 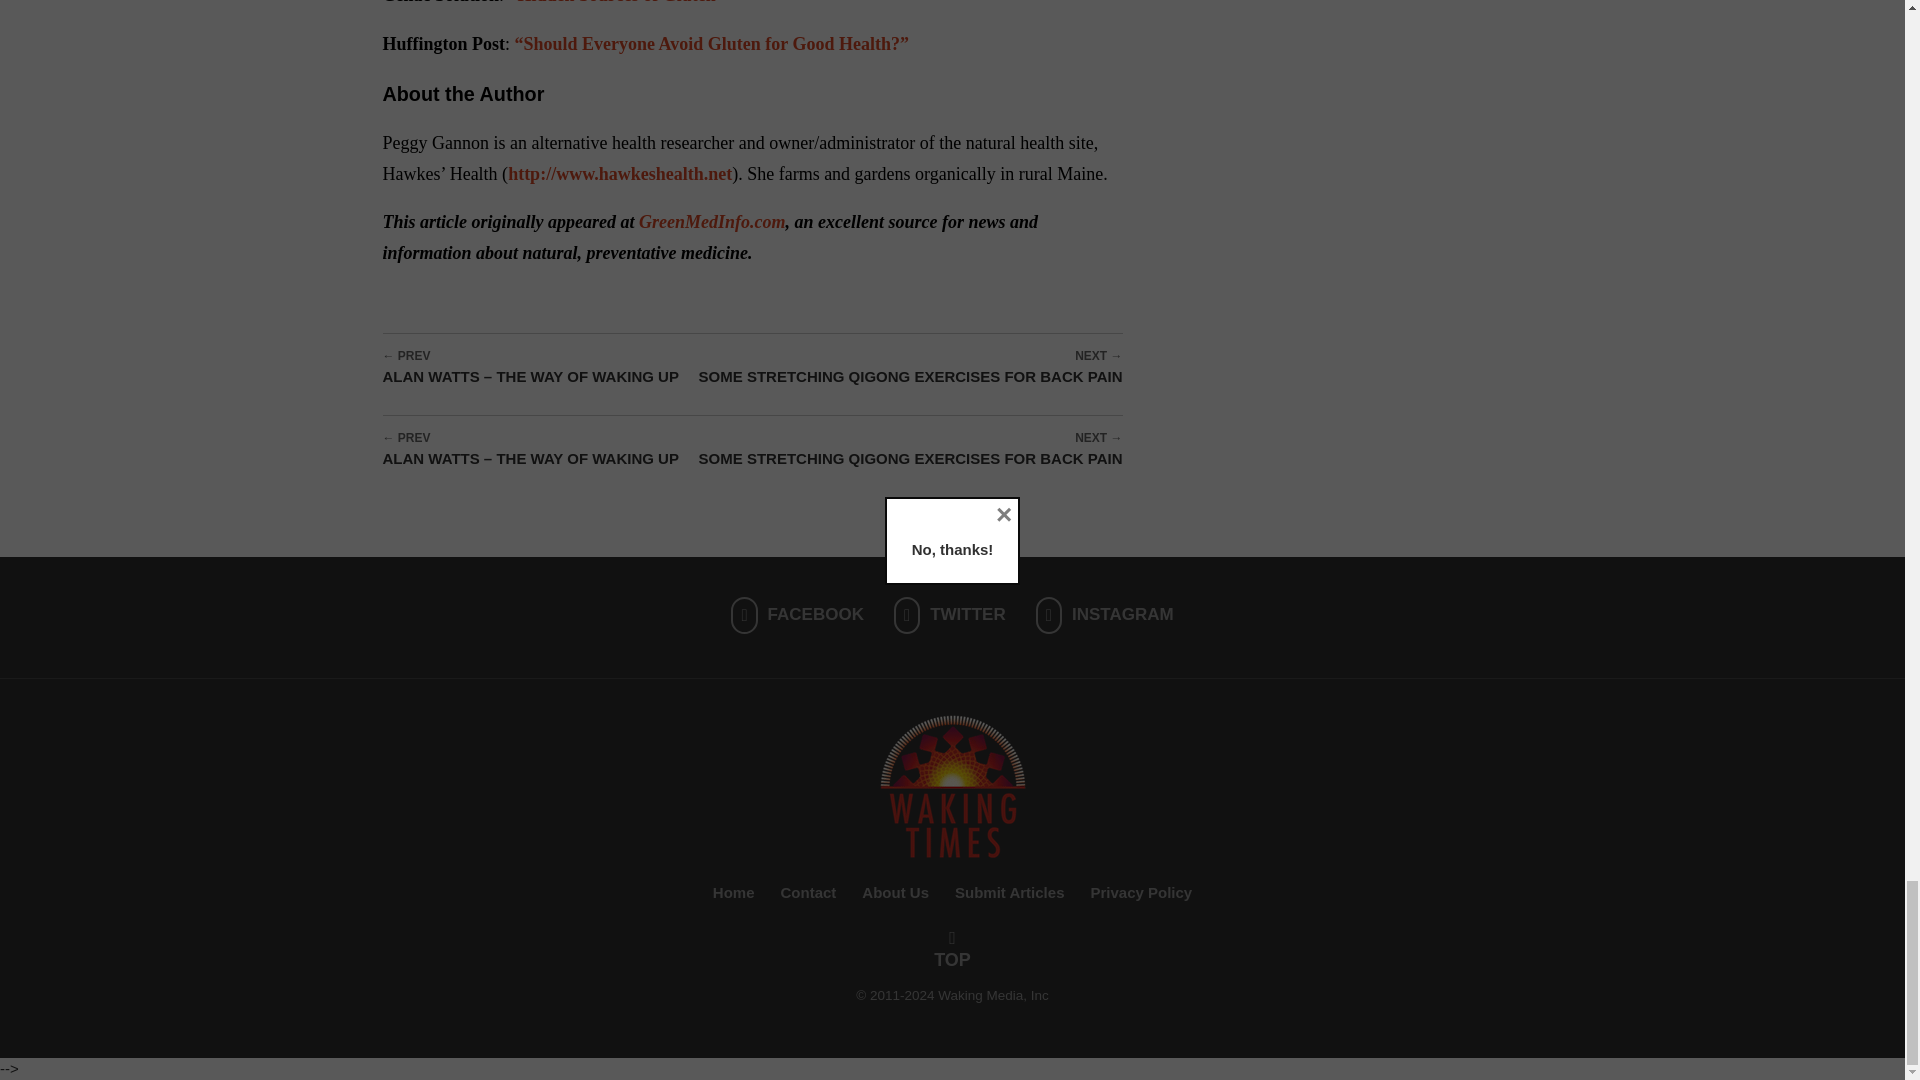 I want to click on GreenMedInfo.com, so click(x=712, y=222).